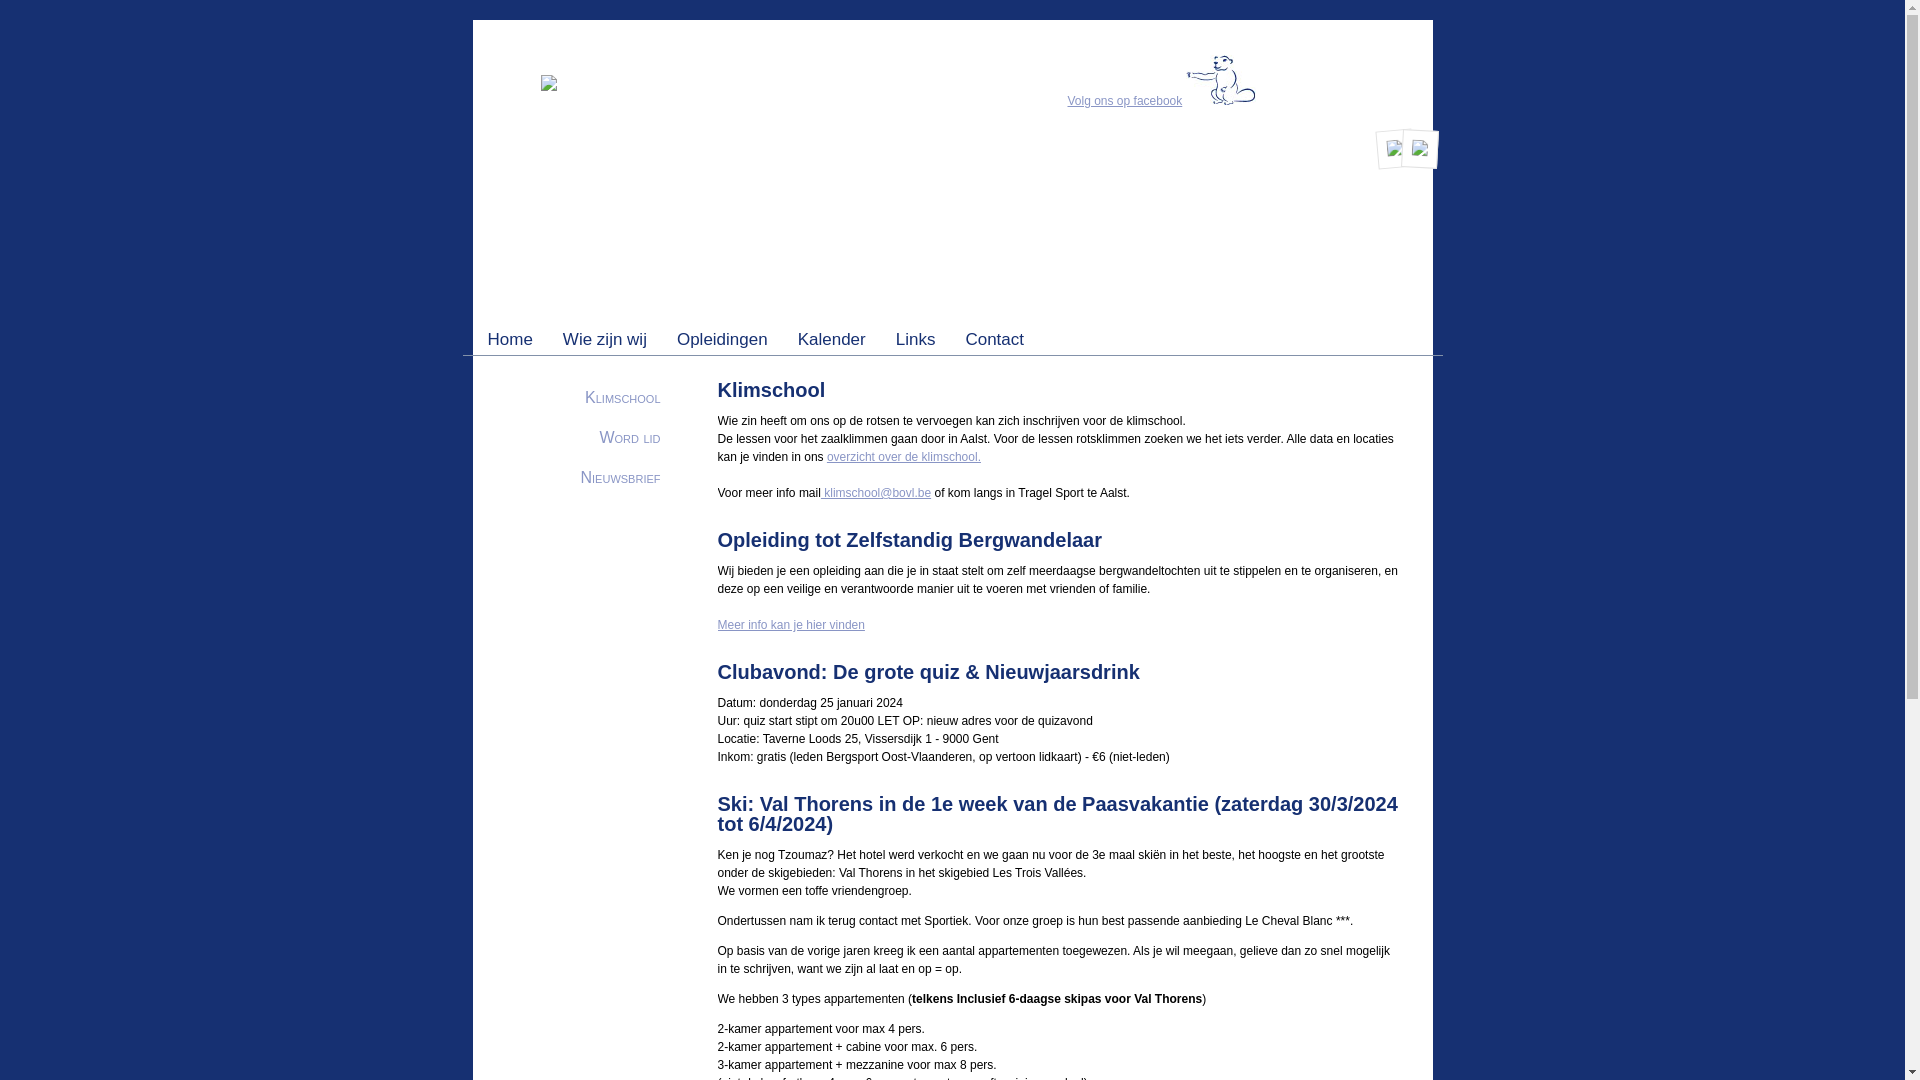  What do you see at coordinates (904, 457) in the screenshot?
I see `overzicht over de klimschool.` at bounding box center [904, 457].